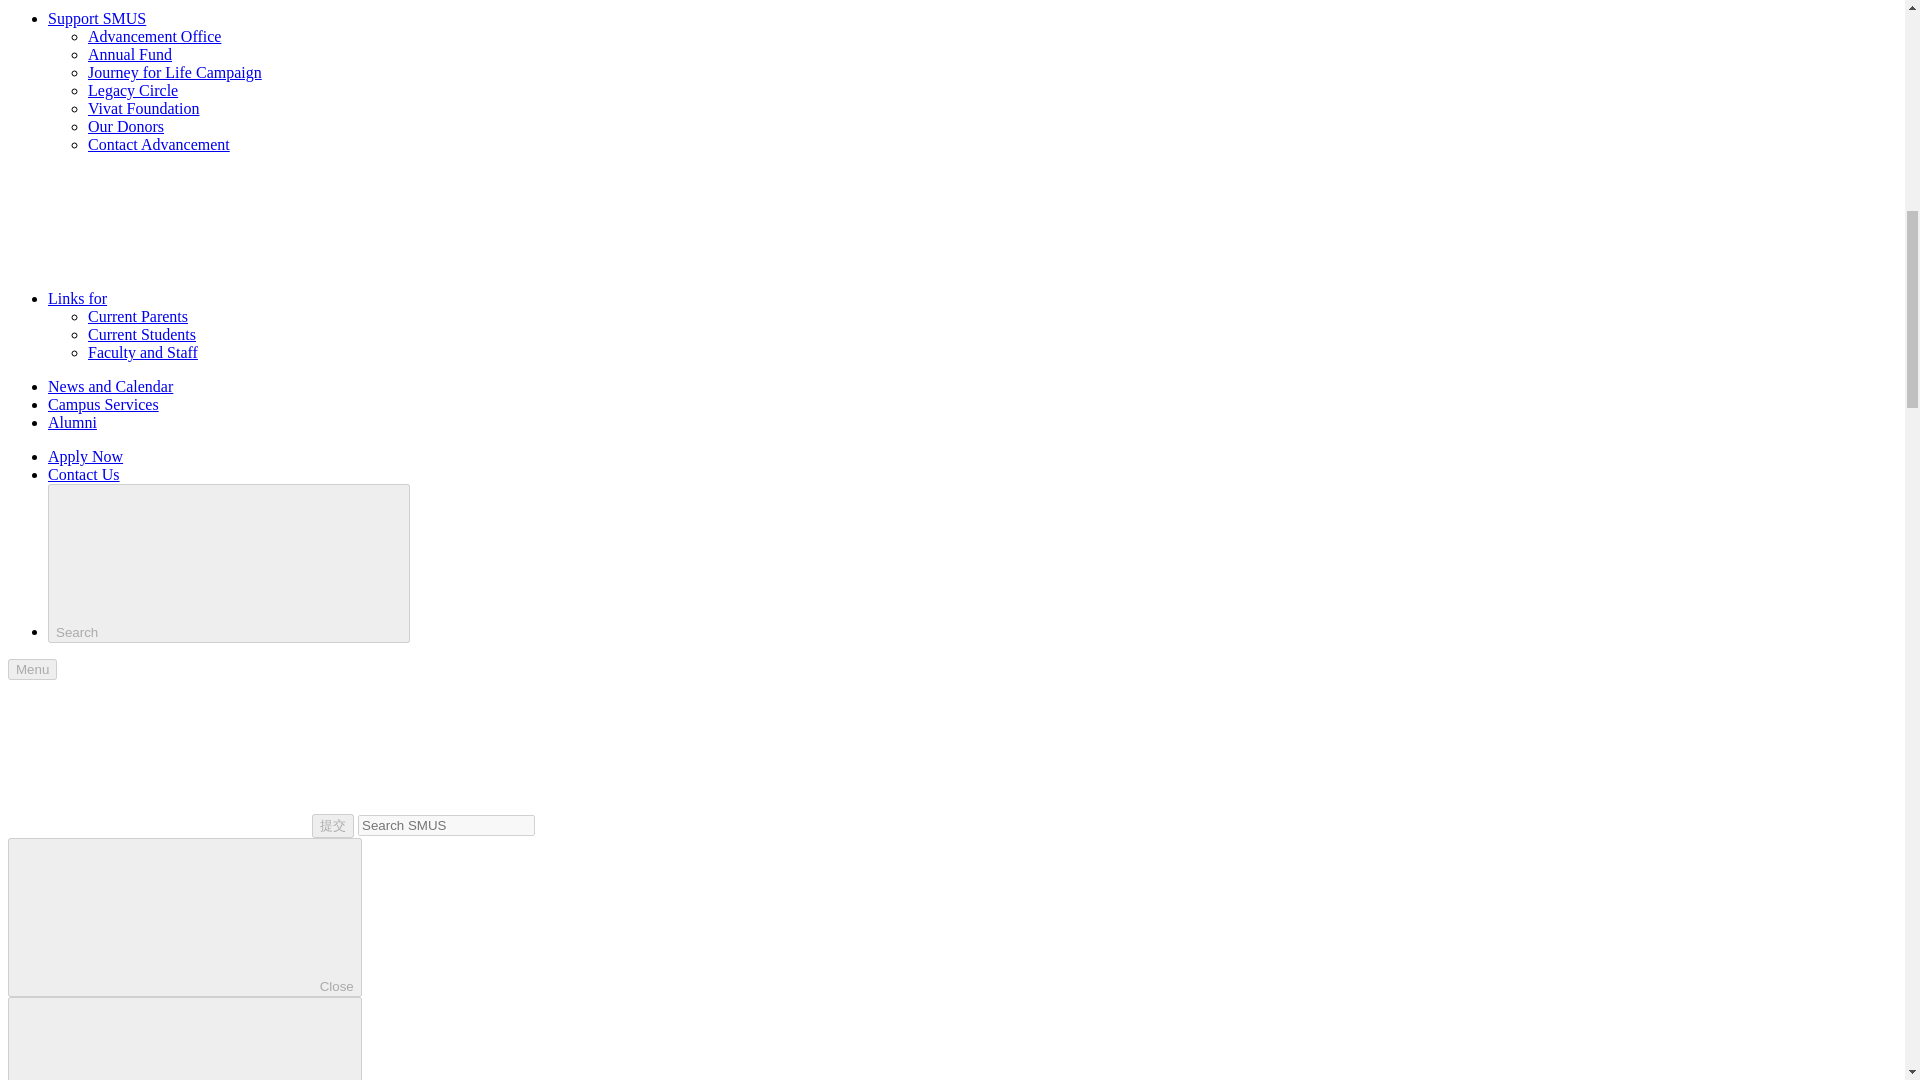 This screenshot has height=1080, width=1920. What do you see at coordinates (104, 404) in the screenshot?
I see `Campus Services` at bounding box center [104, 404].